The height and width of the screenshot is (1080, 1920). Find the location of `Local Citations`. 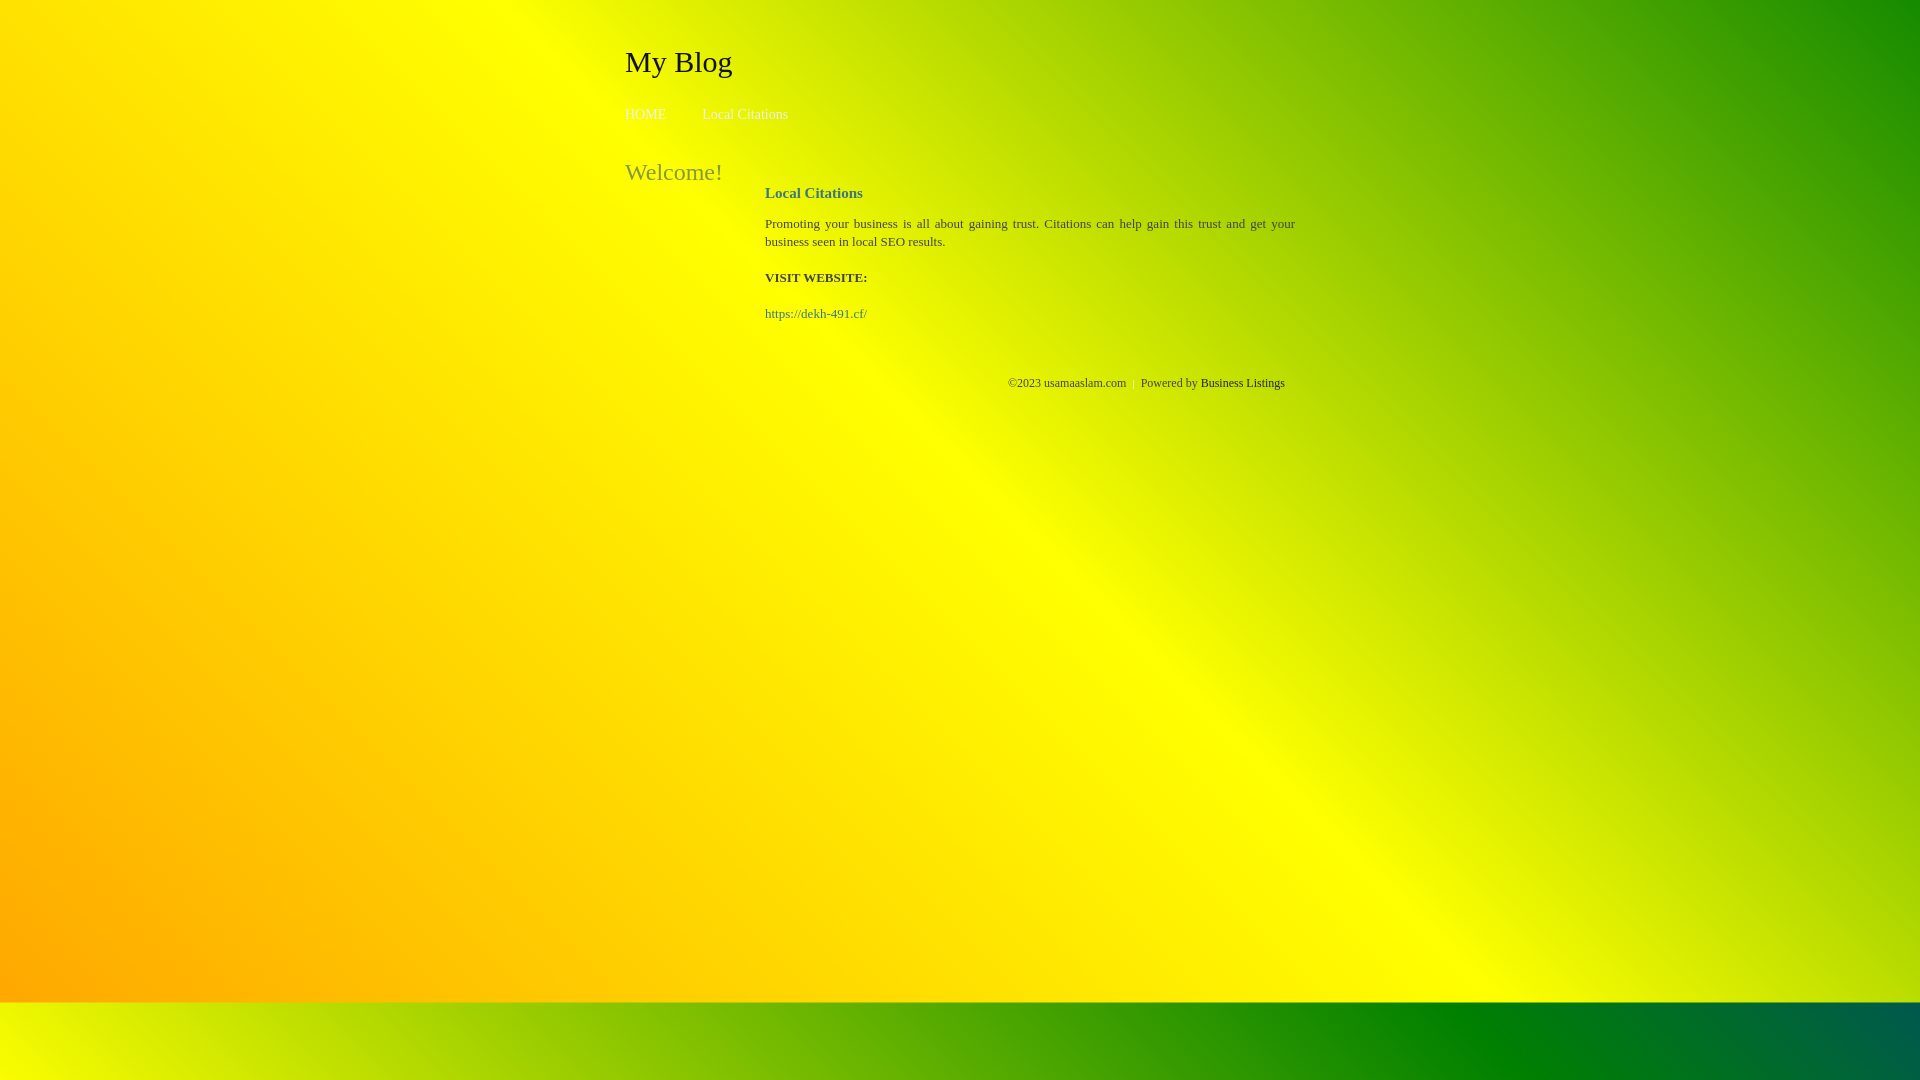

Local Citations is located at coordinates (745, 114).